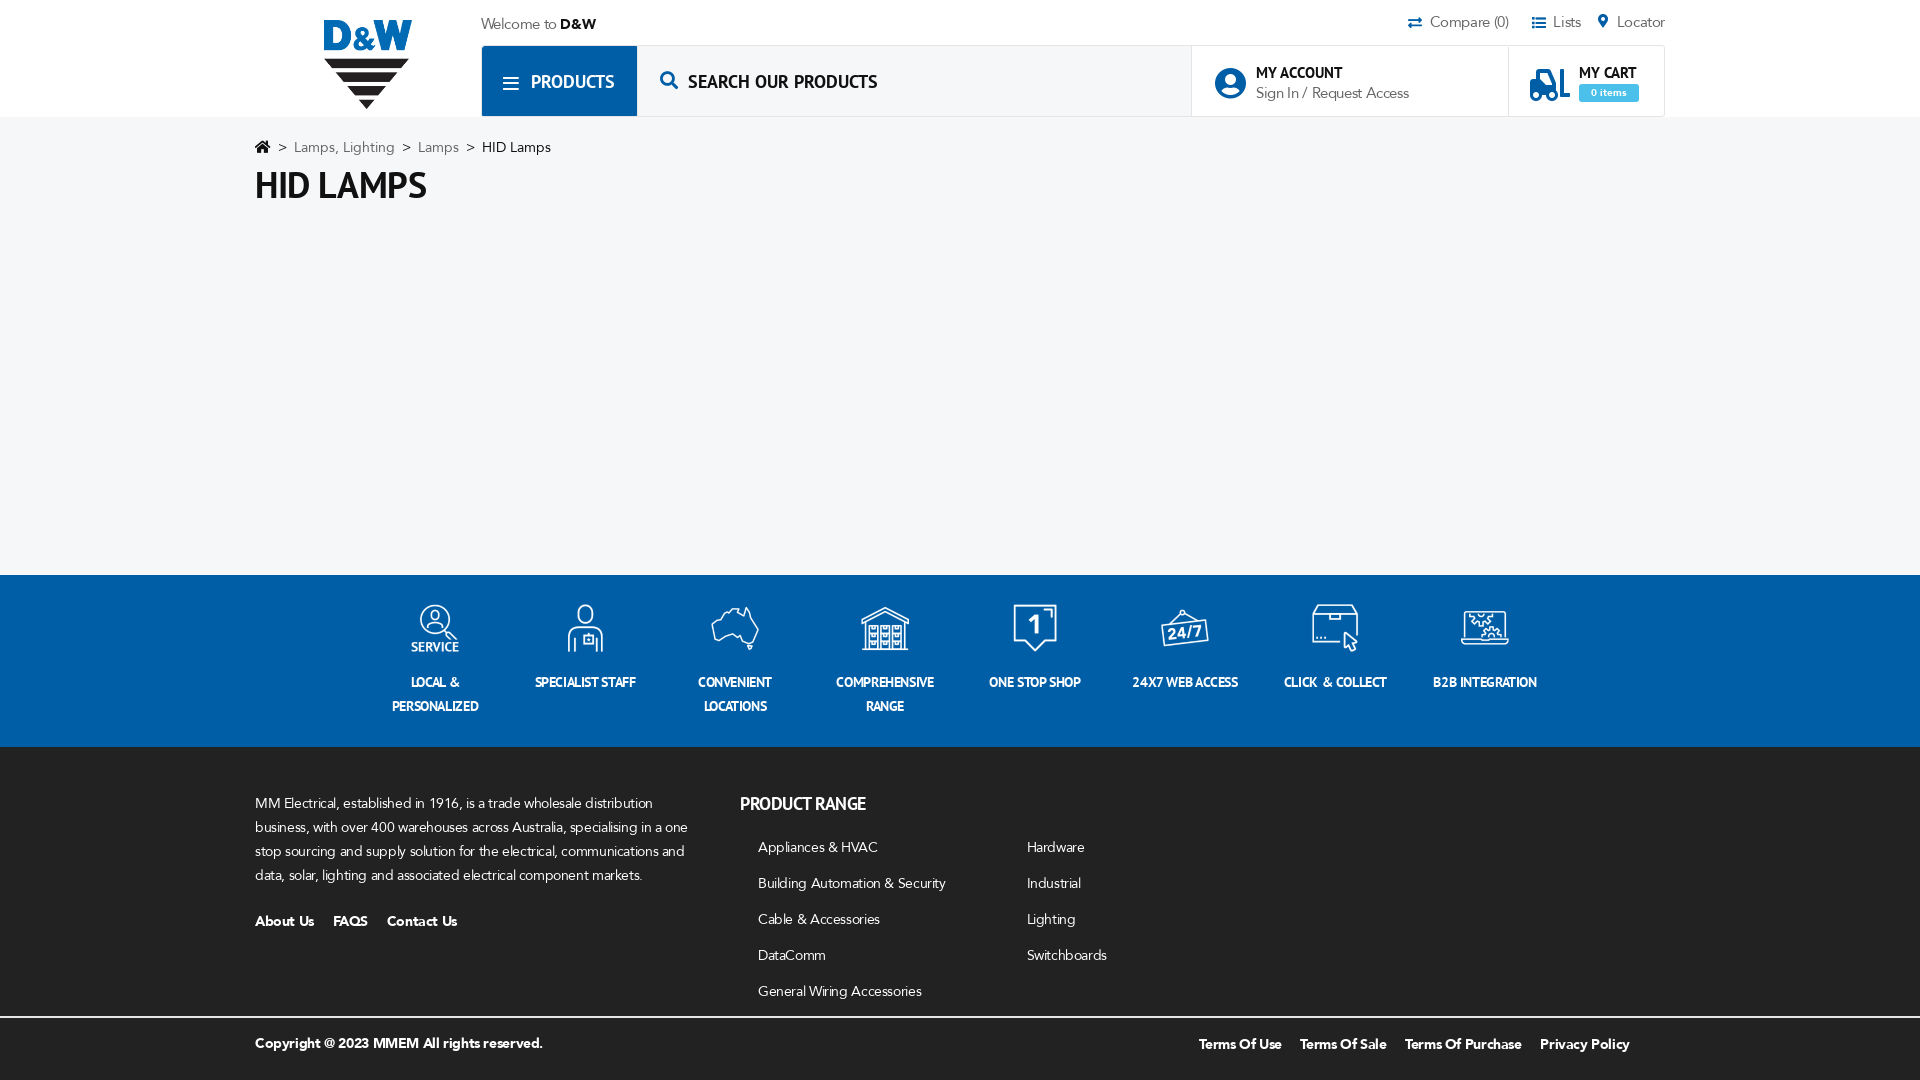 Image resolution: width=1920 pixels, height=1080 pixels. What do you see at coordinates (1464, 1044) in the screenshot?
I see `Terms Of Purchase` at bounding box center [1464, 1044].